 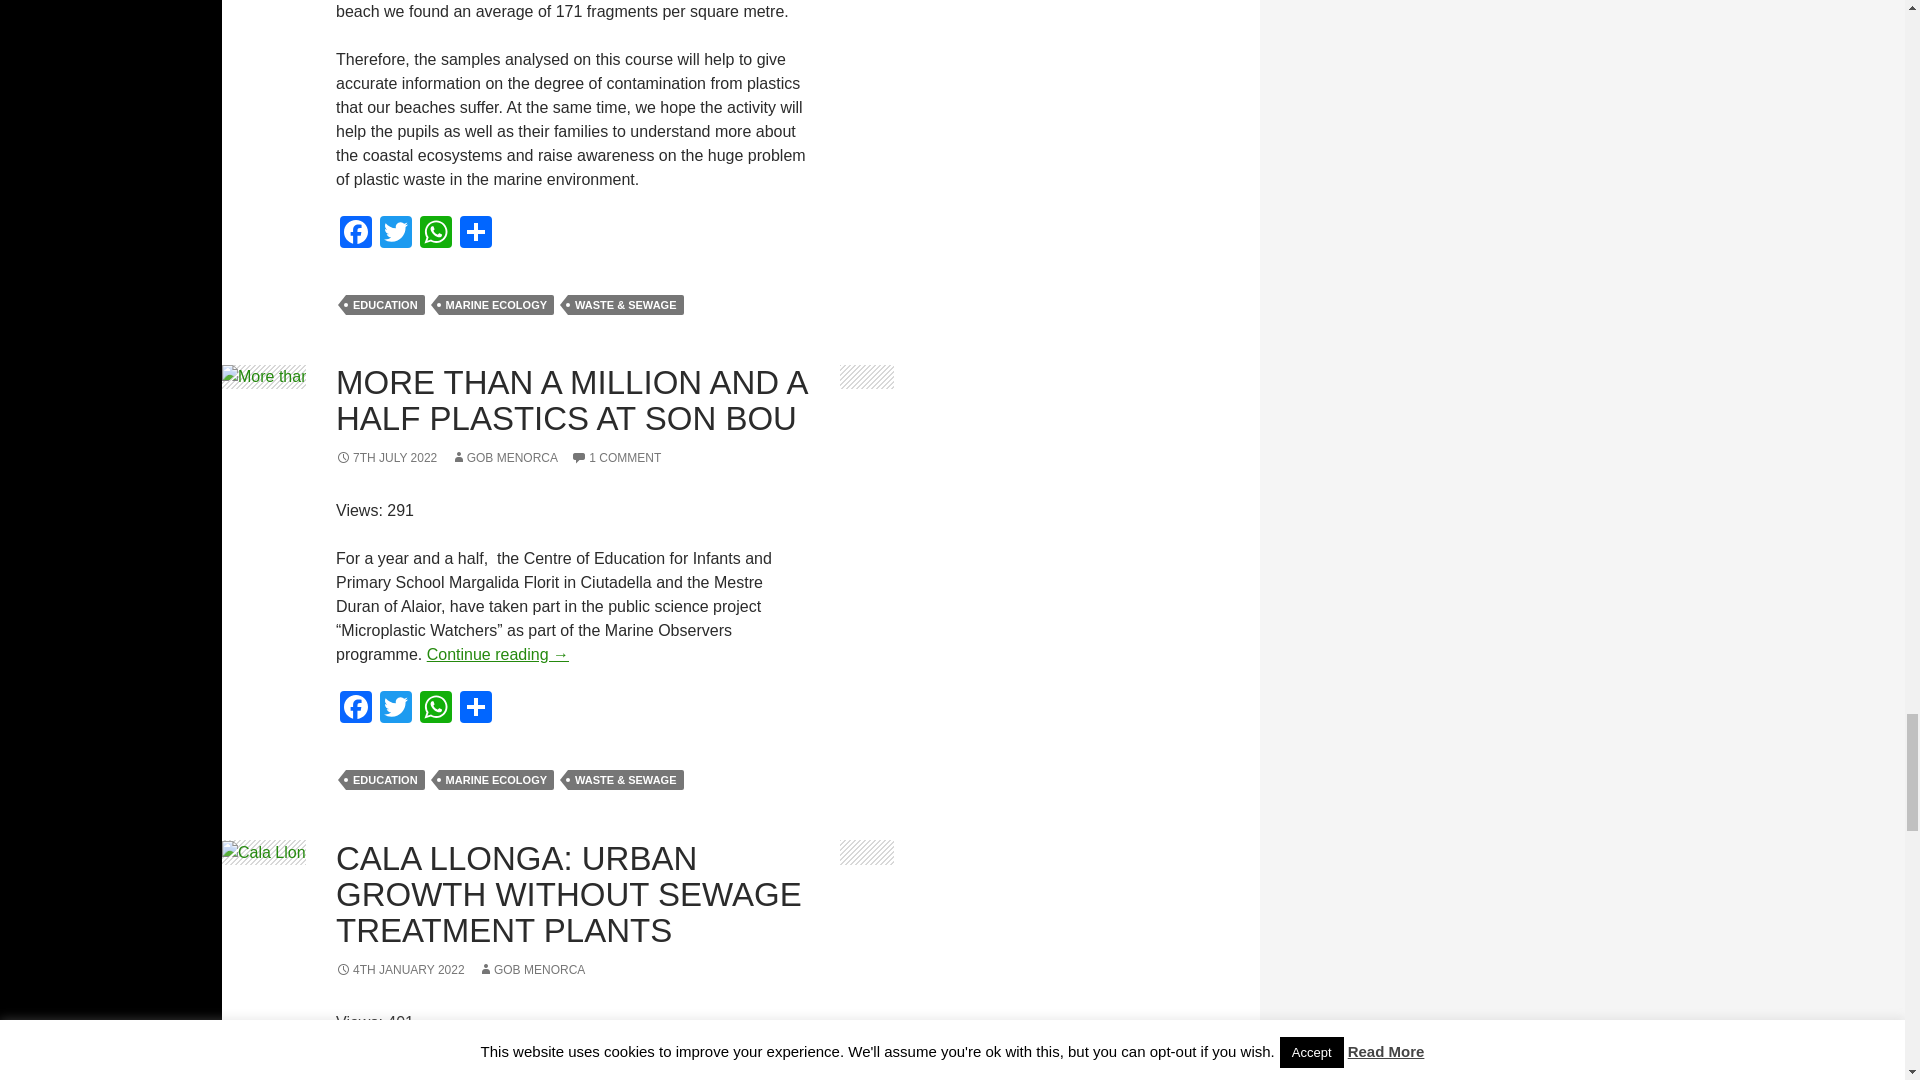 What do you see at coordinates (356, 234) in the screenshot?
I see `Facebook` at bounding box center [356, 234].